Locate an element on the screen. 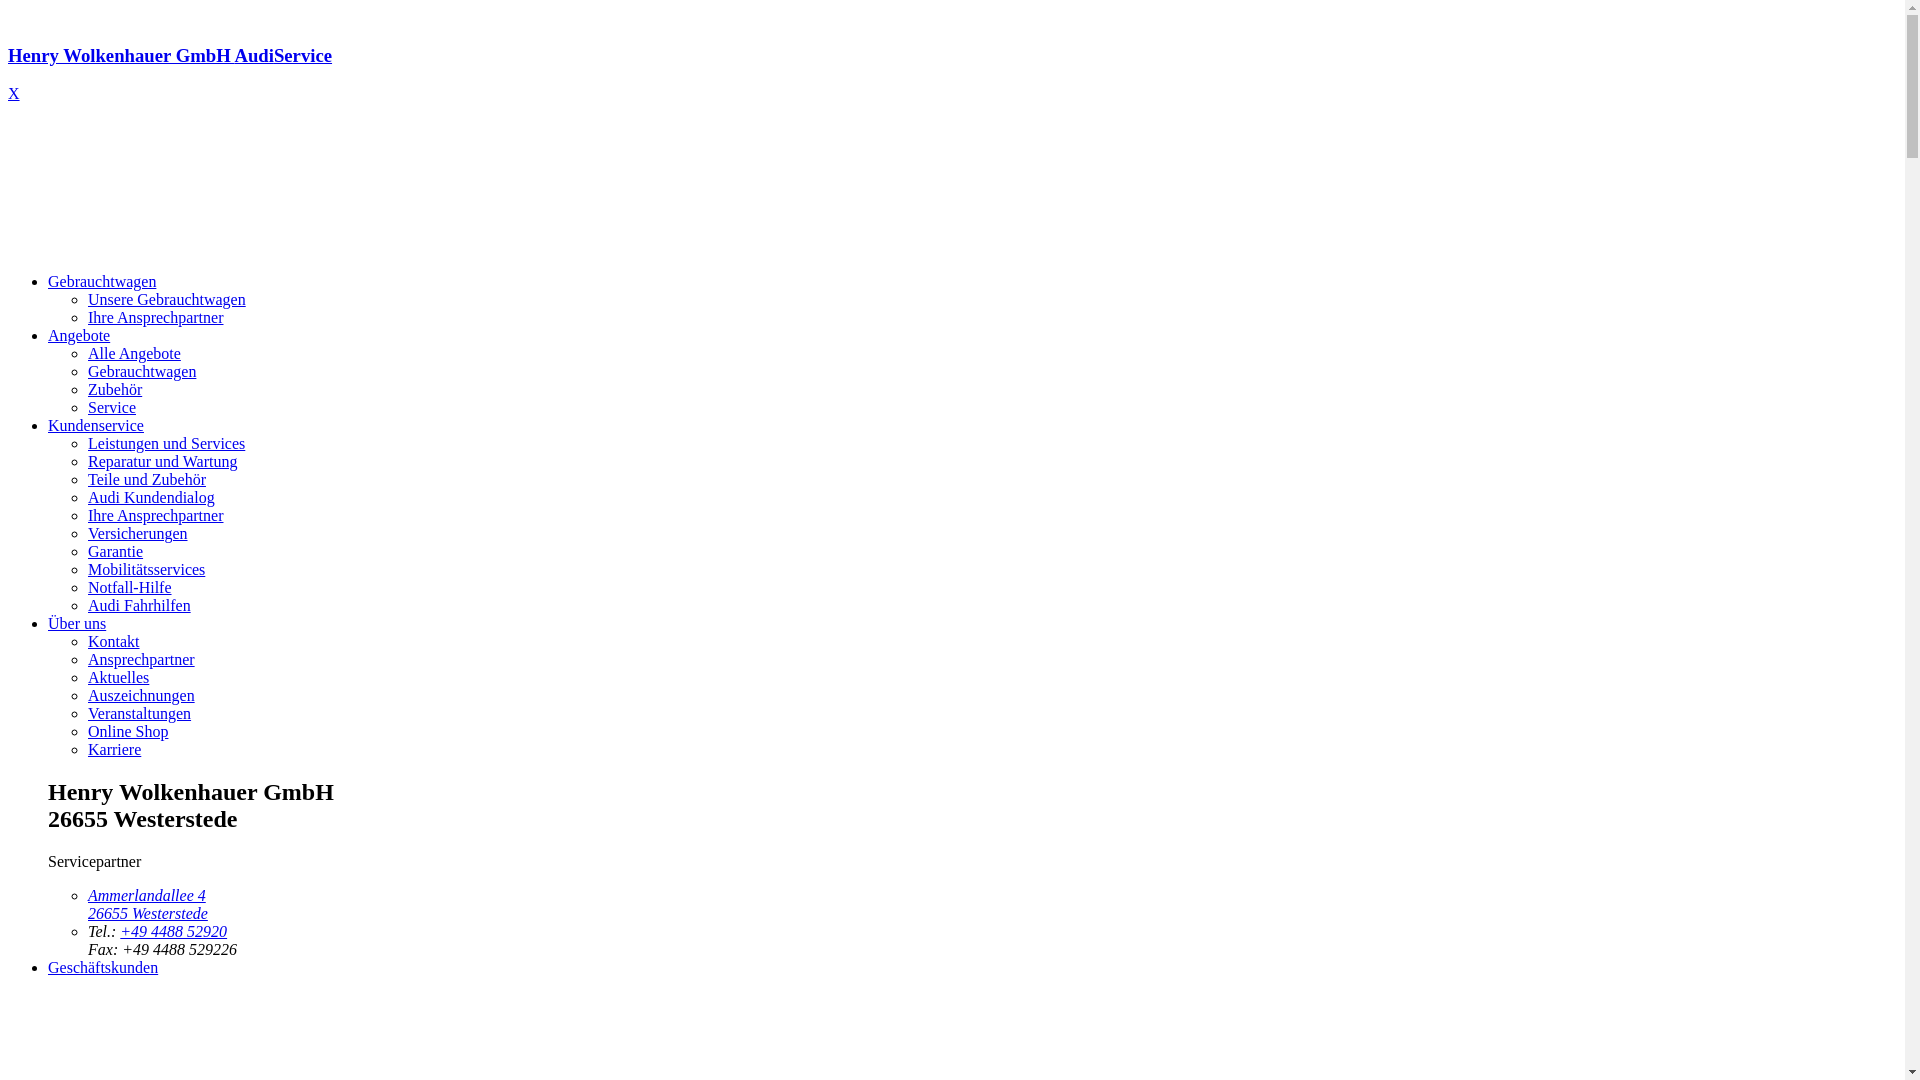 Image resolution: width=1920 pixels, height=1080 pixels. Ihre Ansprechpartner is located at coordinates (156, 318).